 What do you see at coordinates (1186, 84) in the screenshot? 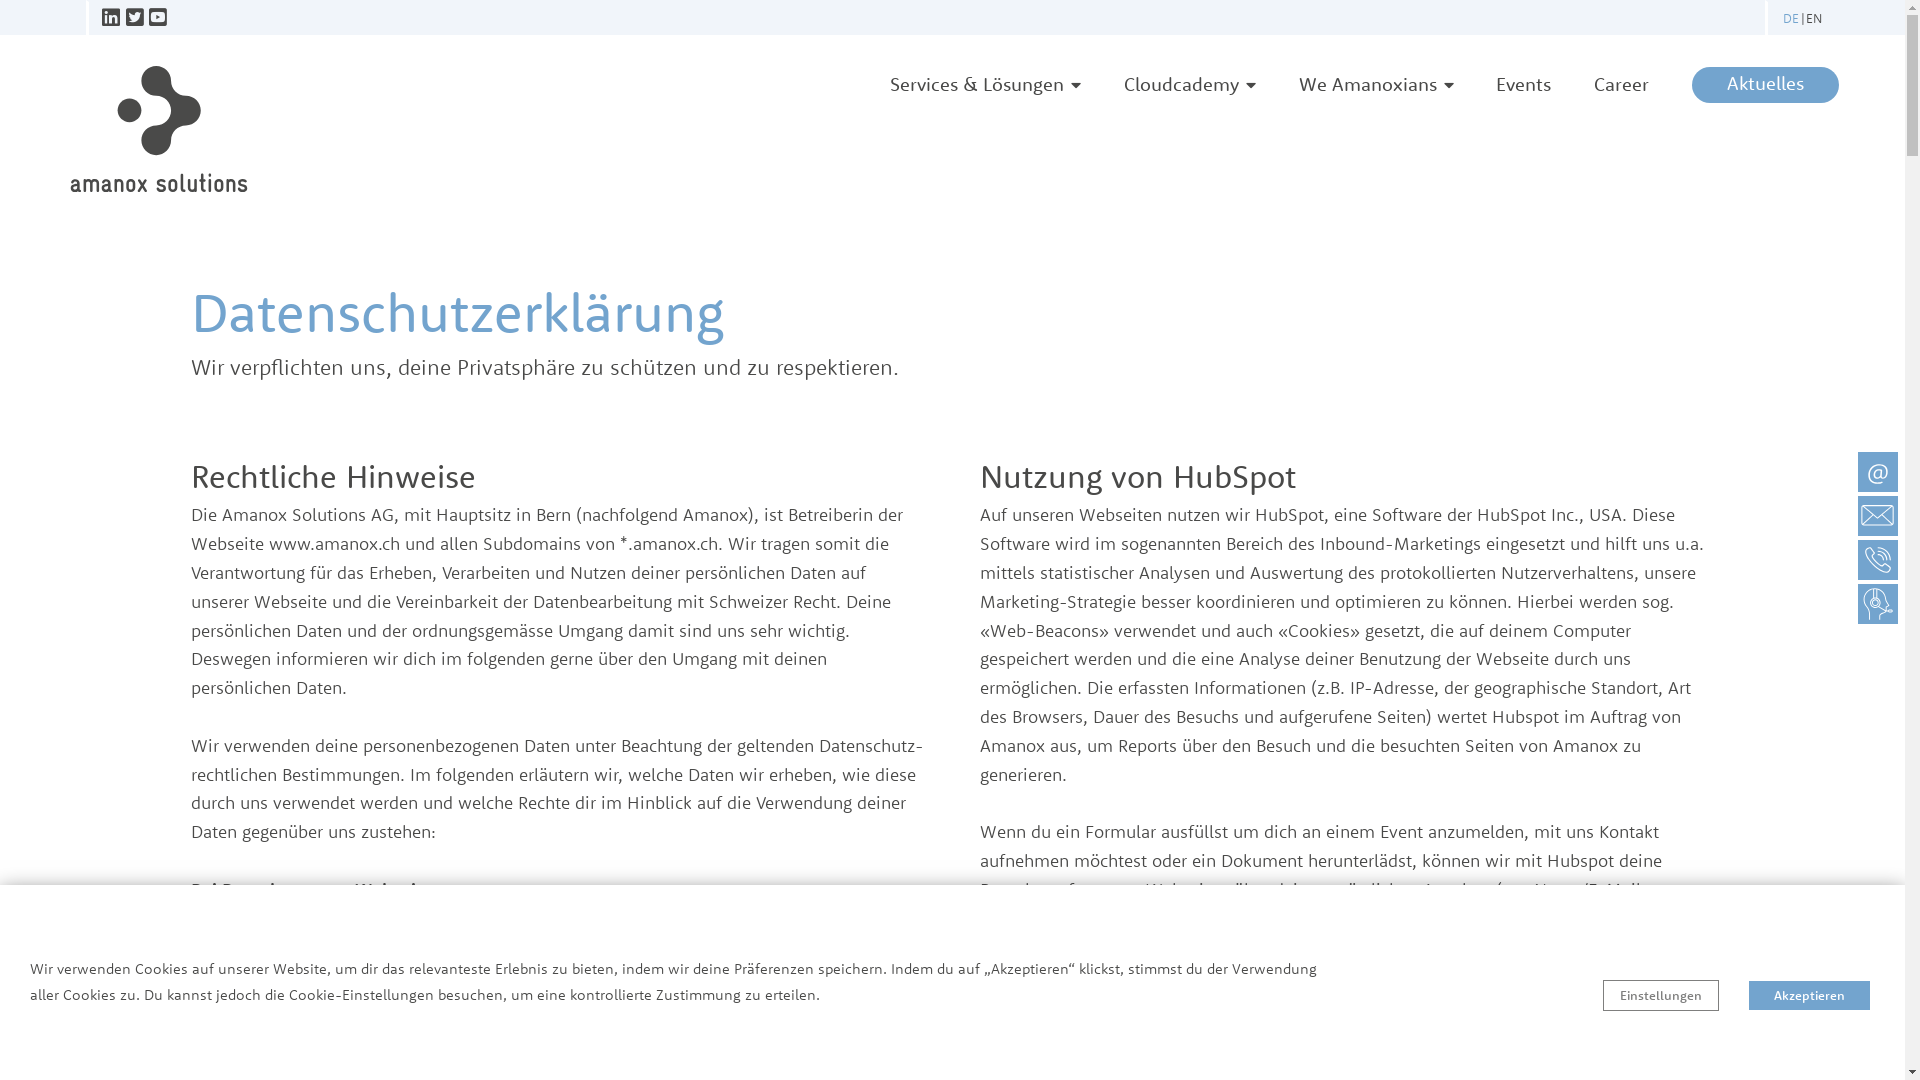
I see `Cloudcademy` at bounding box center [1186, 84].